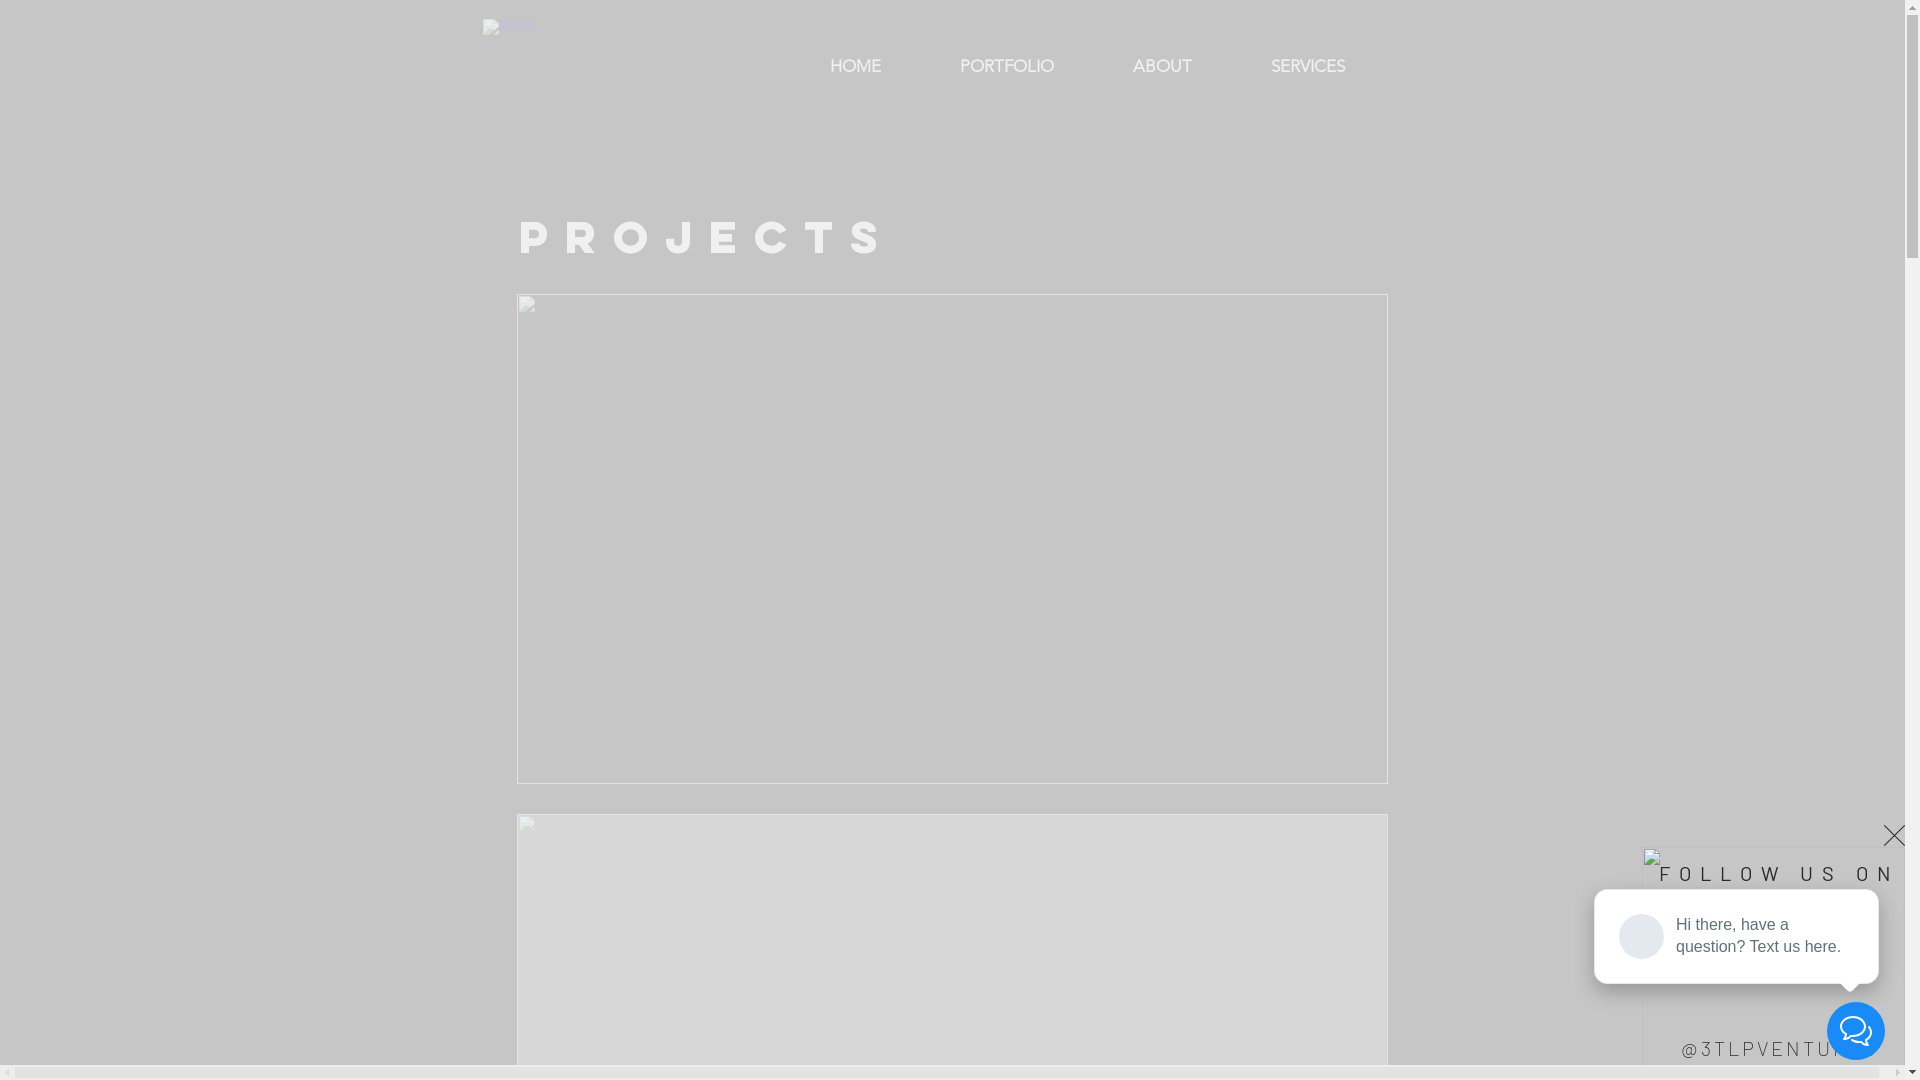 This screenshot has height=1080, width=1920. Describe the element at coordinates (643, 570) in the screenshot. I see `Embedded Content` at that location.